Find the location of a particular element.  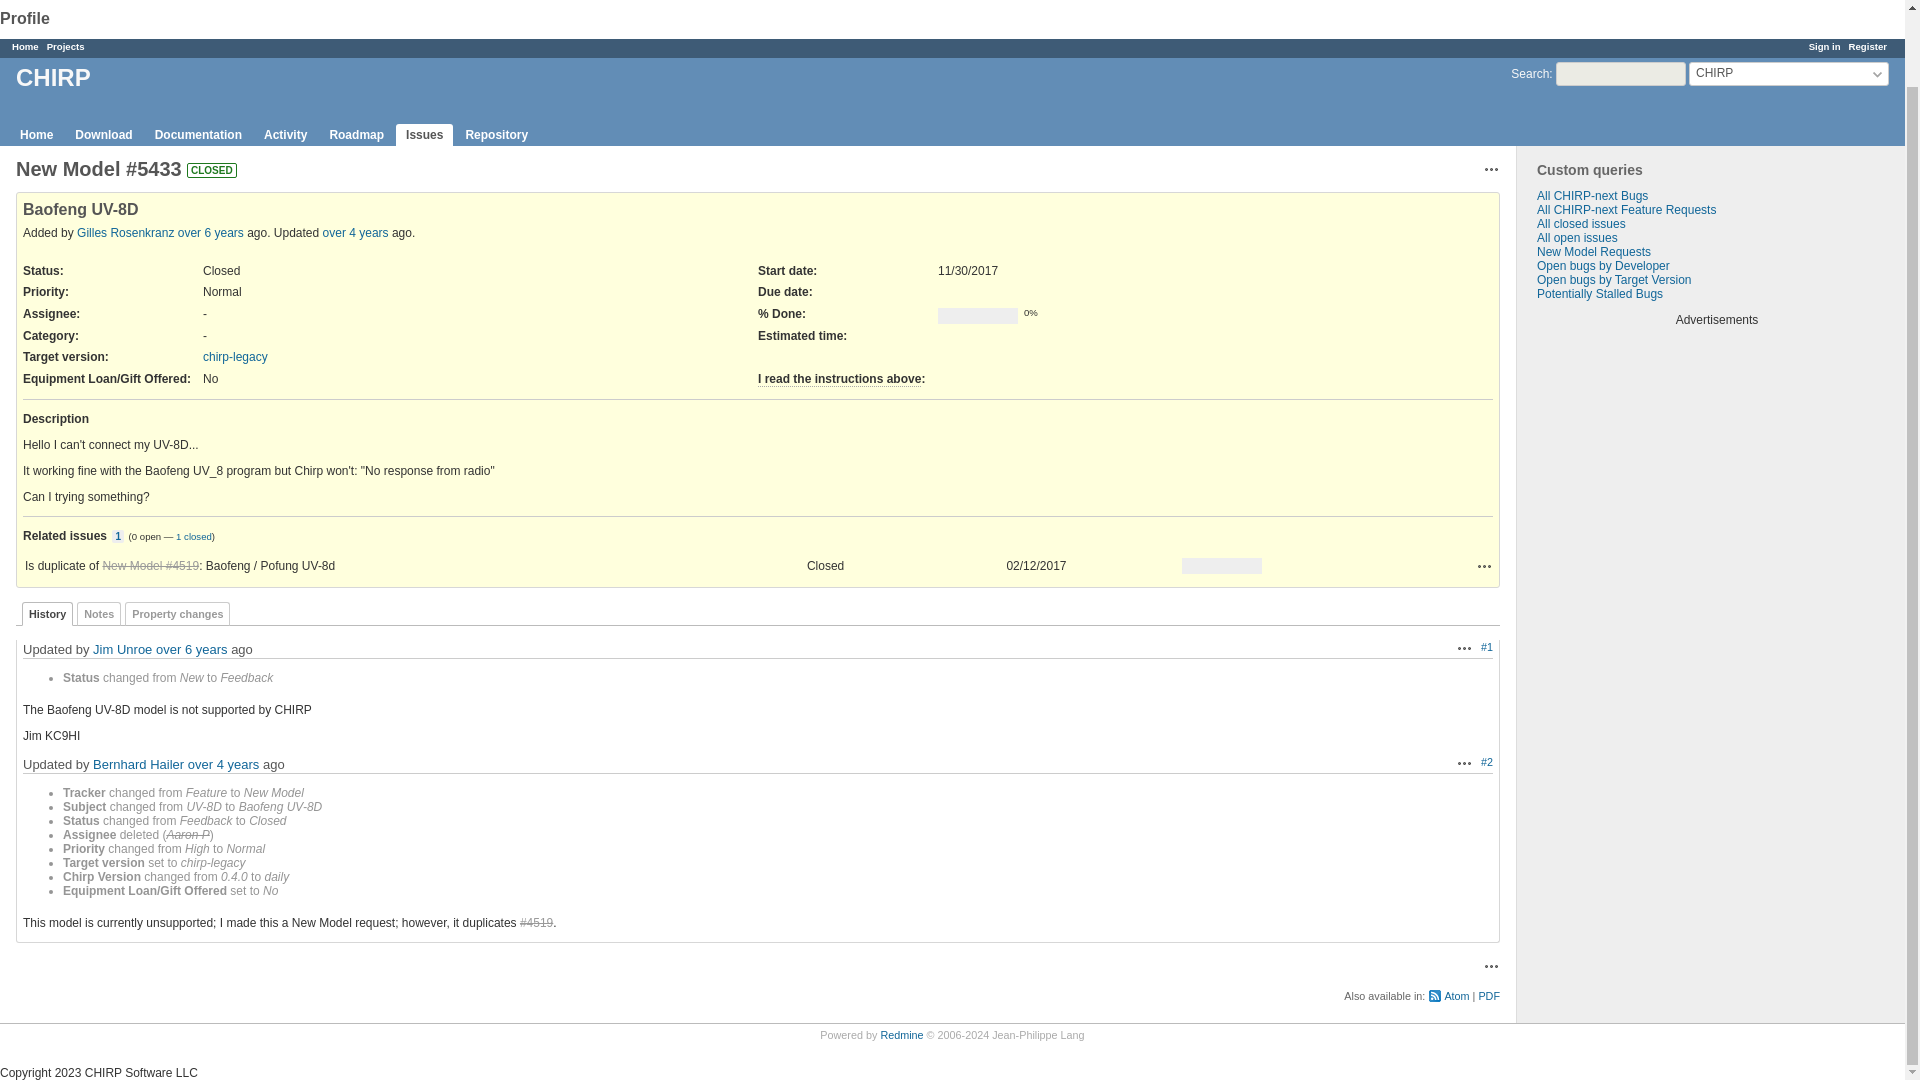

Repository is located at coordinates (496, 134).